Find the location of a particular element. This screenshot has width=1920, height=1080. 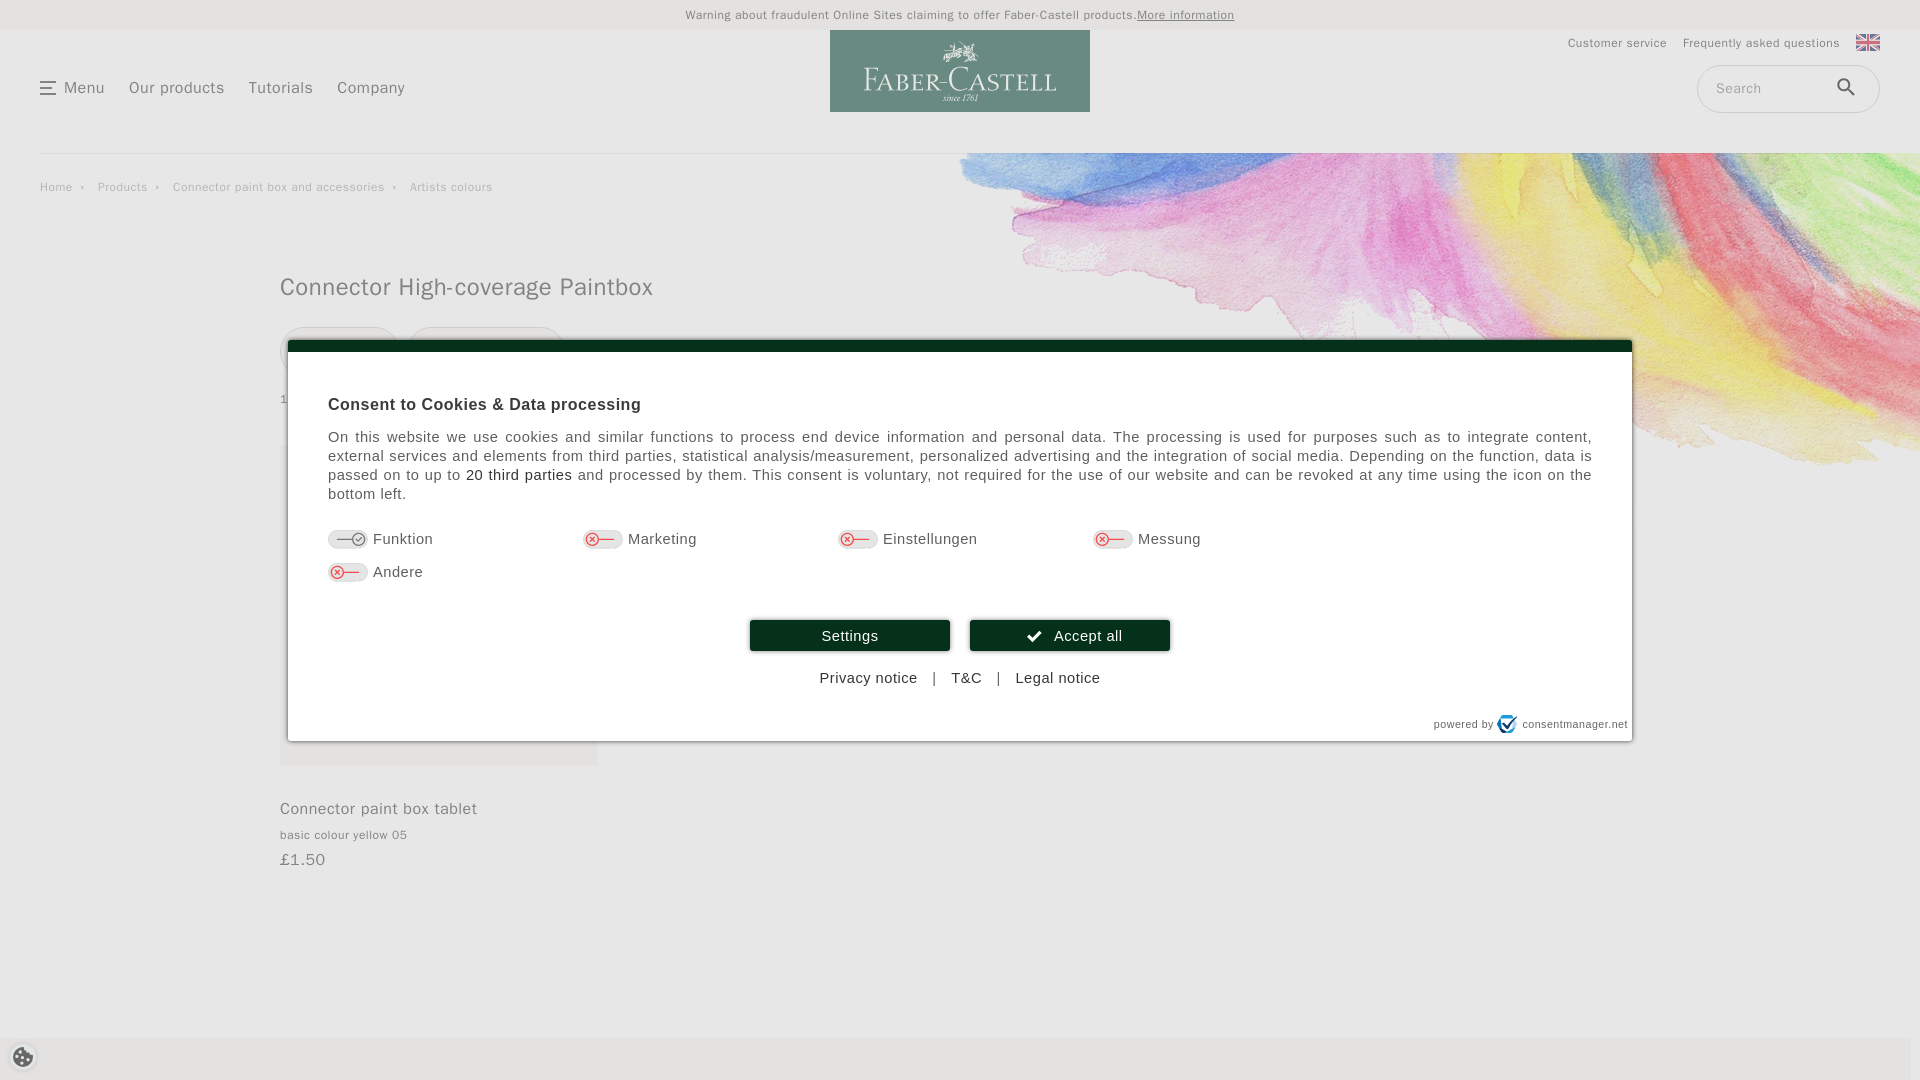

Logo-FC-SVG is located at coordinates (960, 70).